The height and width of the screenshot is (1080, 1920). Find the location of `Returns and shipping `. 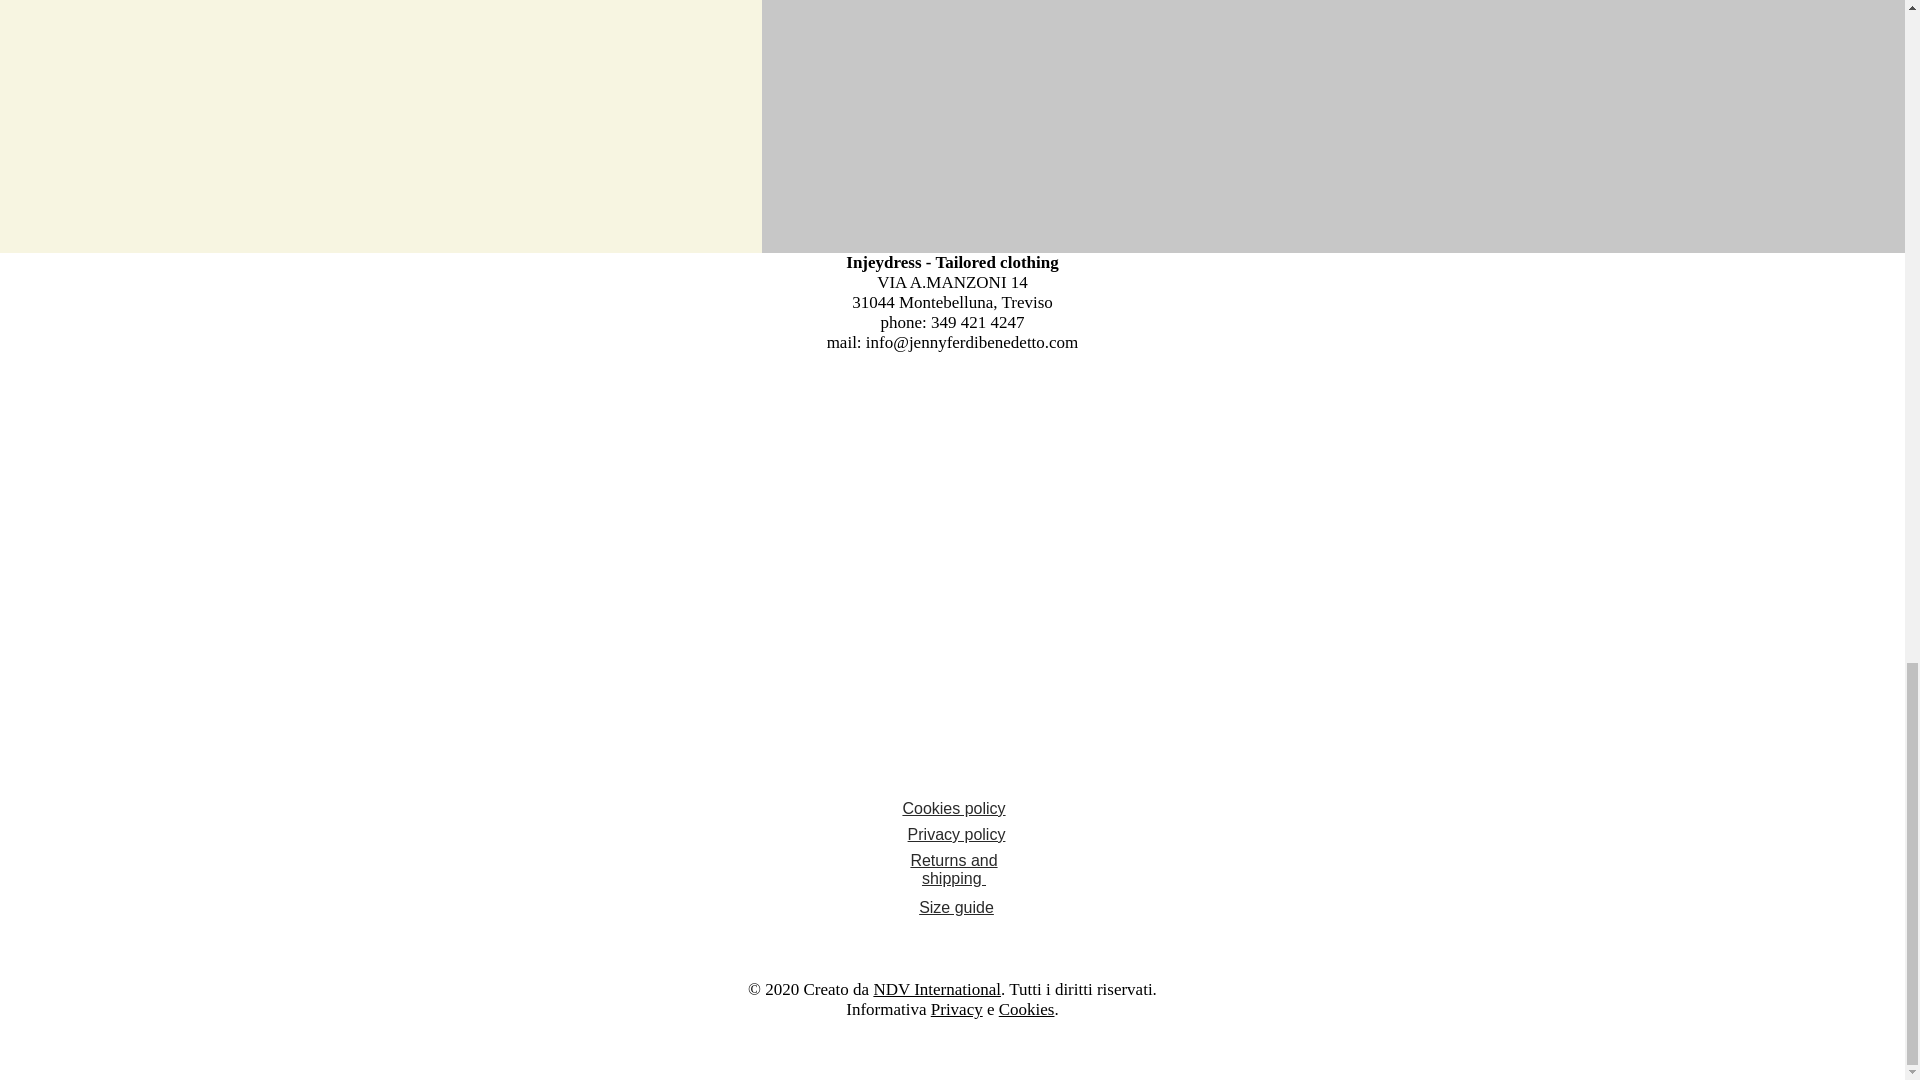

Returns and shipping  is located at coordinates (953, 869).